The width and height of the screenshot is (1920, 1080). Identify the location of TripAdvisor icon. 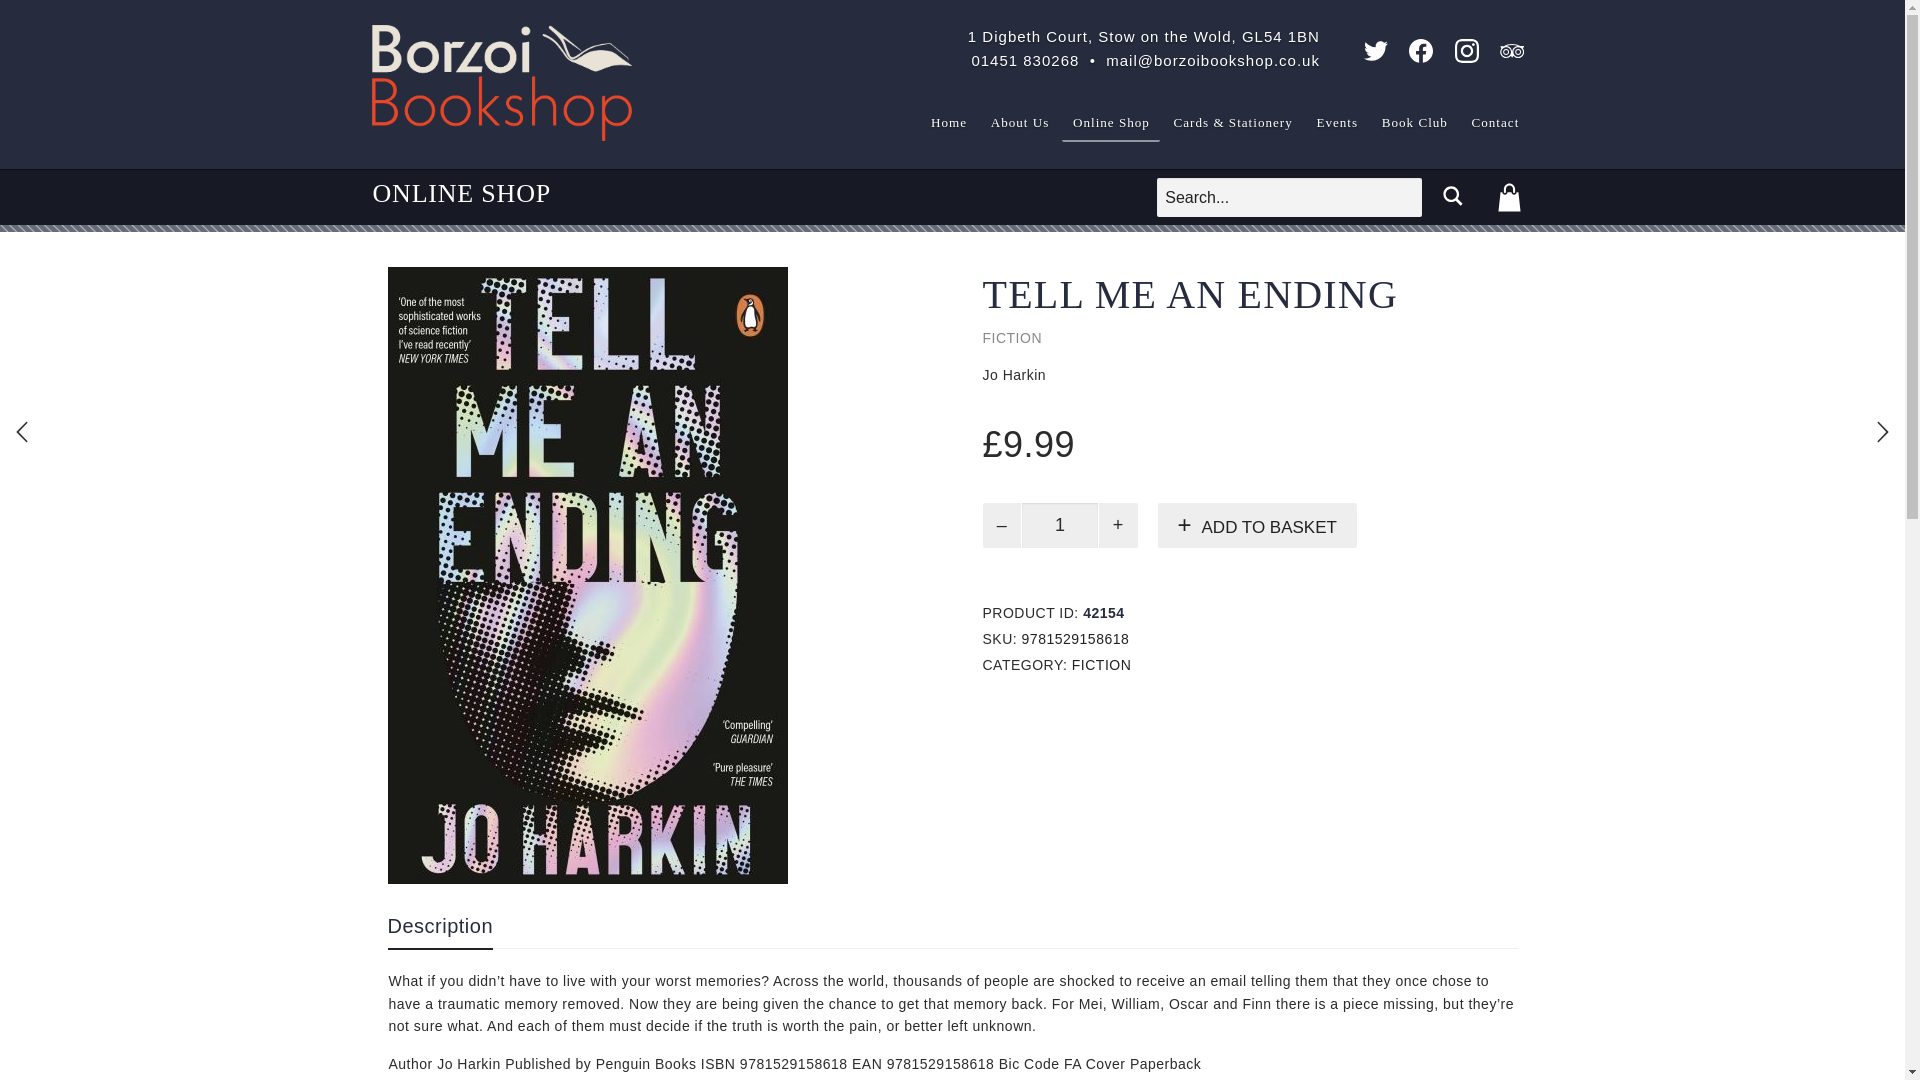
(1512, 50).